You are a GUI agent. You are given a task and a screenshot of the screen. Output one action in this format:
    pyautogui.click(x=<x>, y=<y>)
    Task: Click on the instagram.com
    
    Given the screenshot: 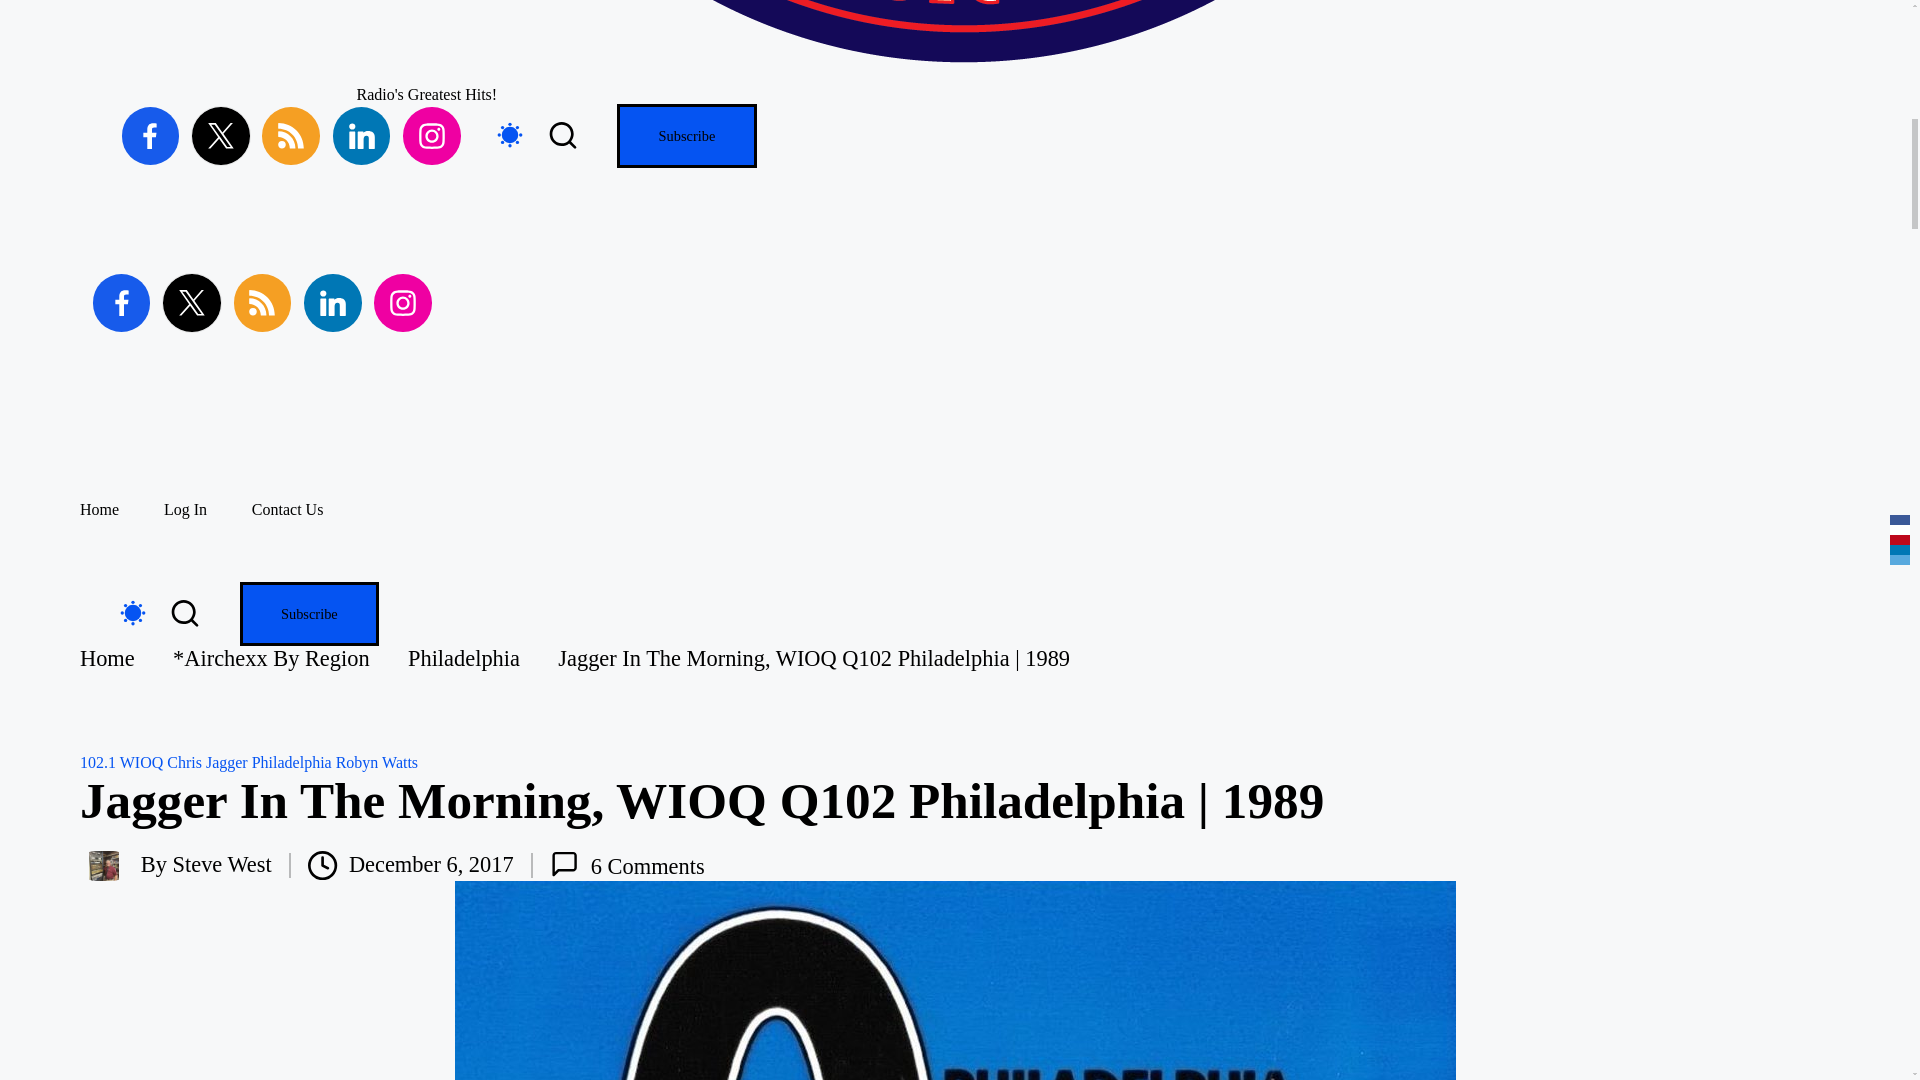 What is the action you would take?
    pyautogui.click(x=408, y=302)
    